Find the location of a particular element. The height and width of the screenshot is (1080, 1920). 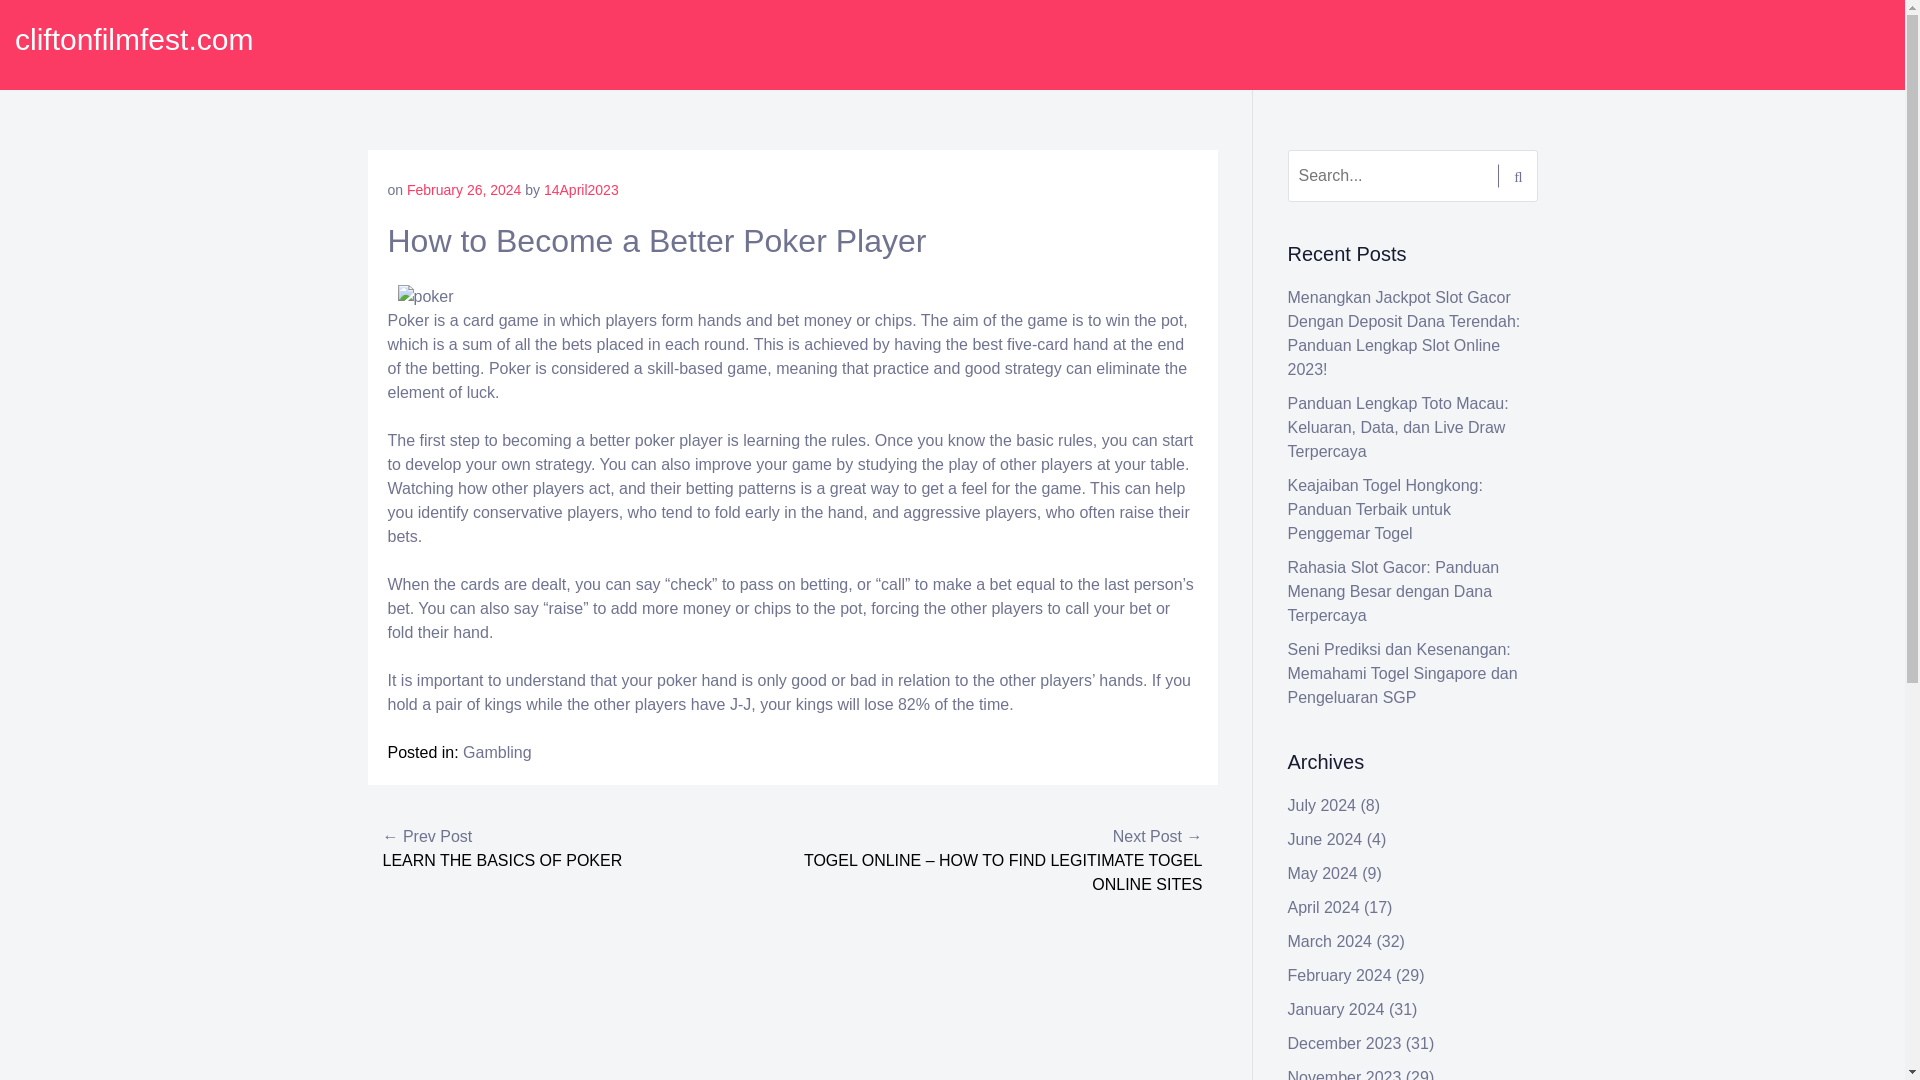

14April2023 is located at coordinates (580, 190).